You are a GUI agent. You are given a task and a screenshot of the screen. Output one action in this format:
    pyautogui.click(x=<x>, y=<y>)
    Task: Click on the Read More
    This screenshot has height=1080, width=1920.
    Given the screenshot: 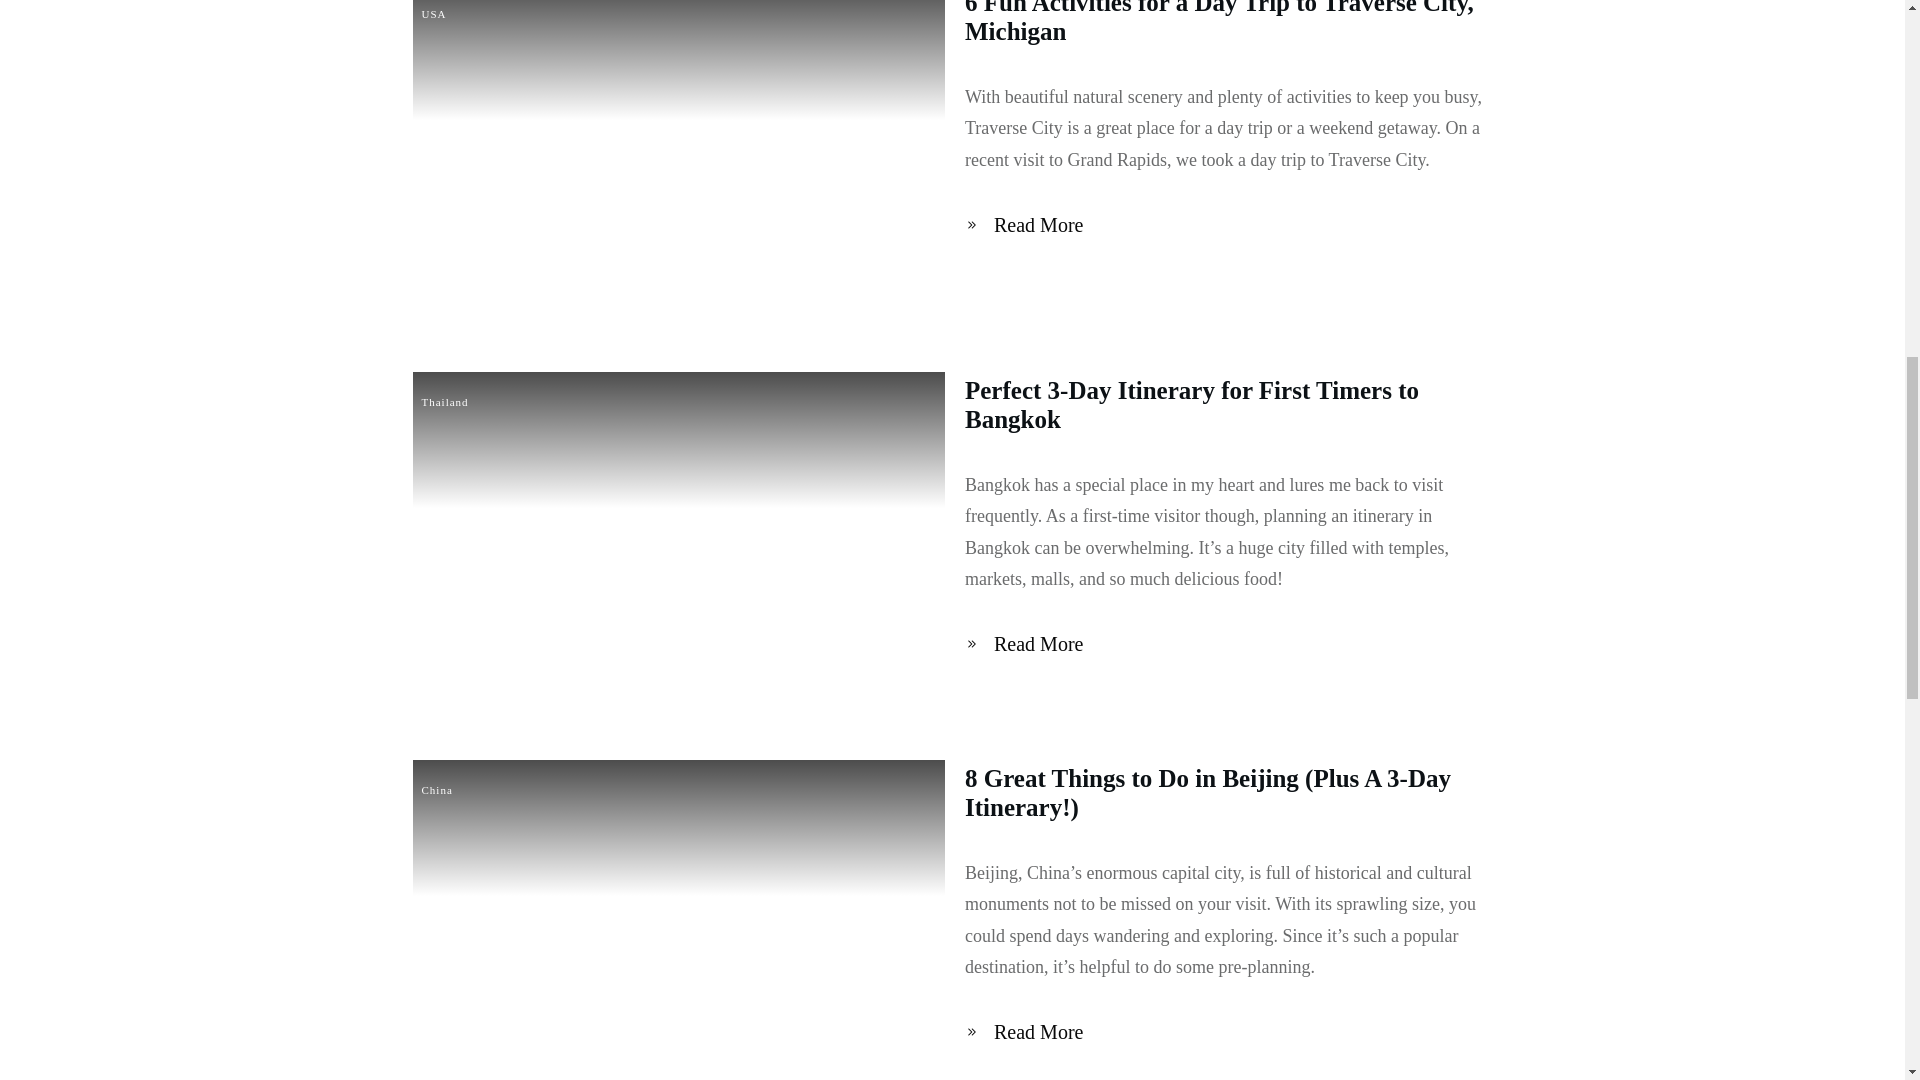 What is the action you would take?
    pyautogui.click(x=1028, y=1032)
    